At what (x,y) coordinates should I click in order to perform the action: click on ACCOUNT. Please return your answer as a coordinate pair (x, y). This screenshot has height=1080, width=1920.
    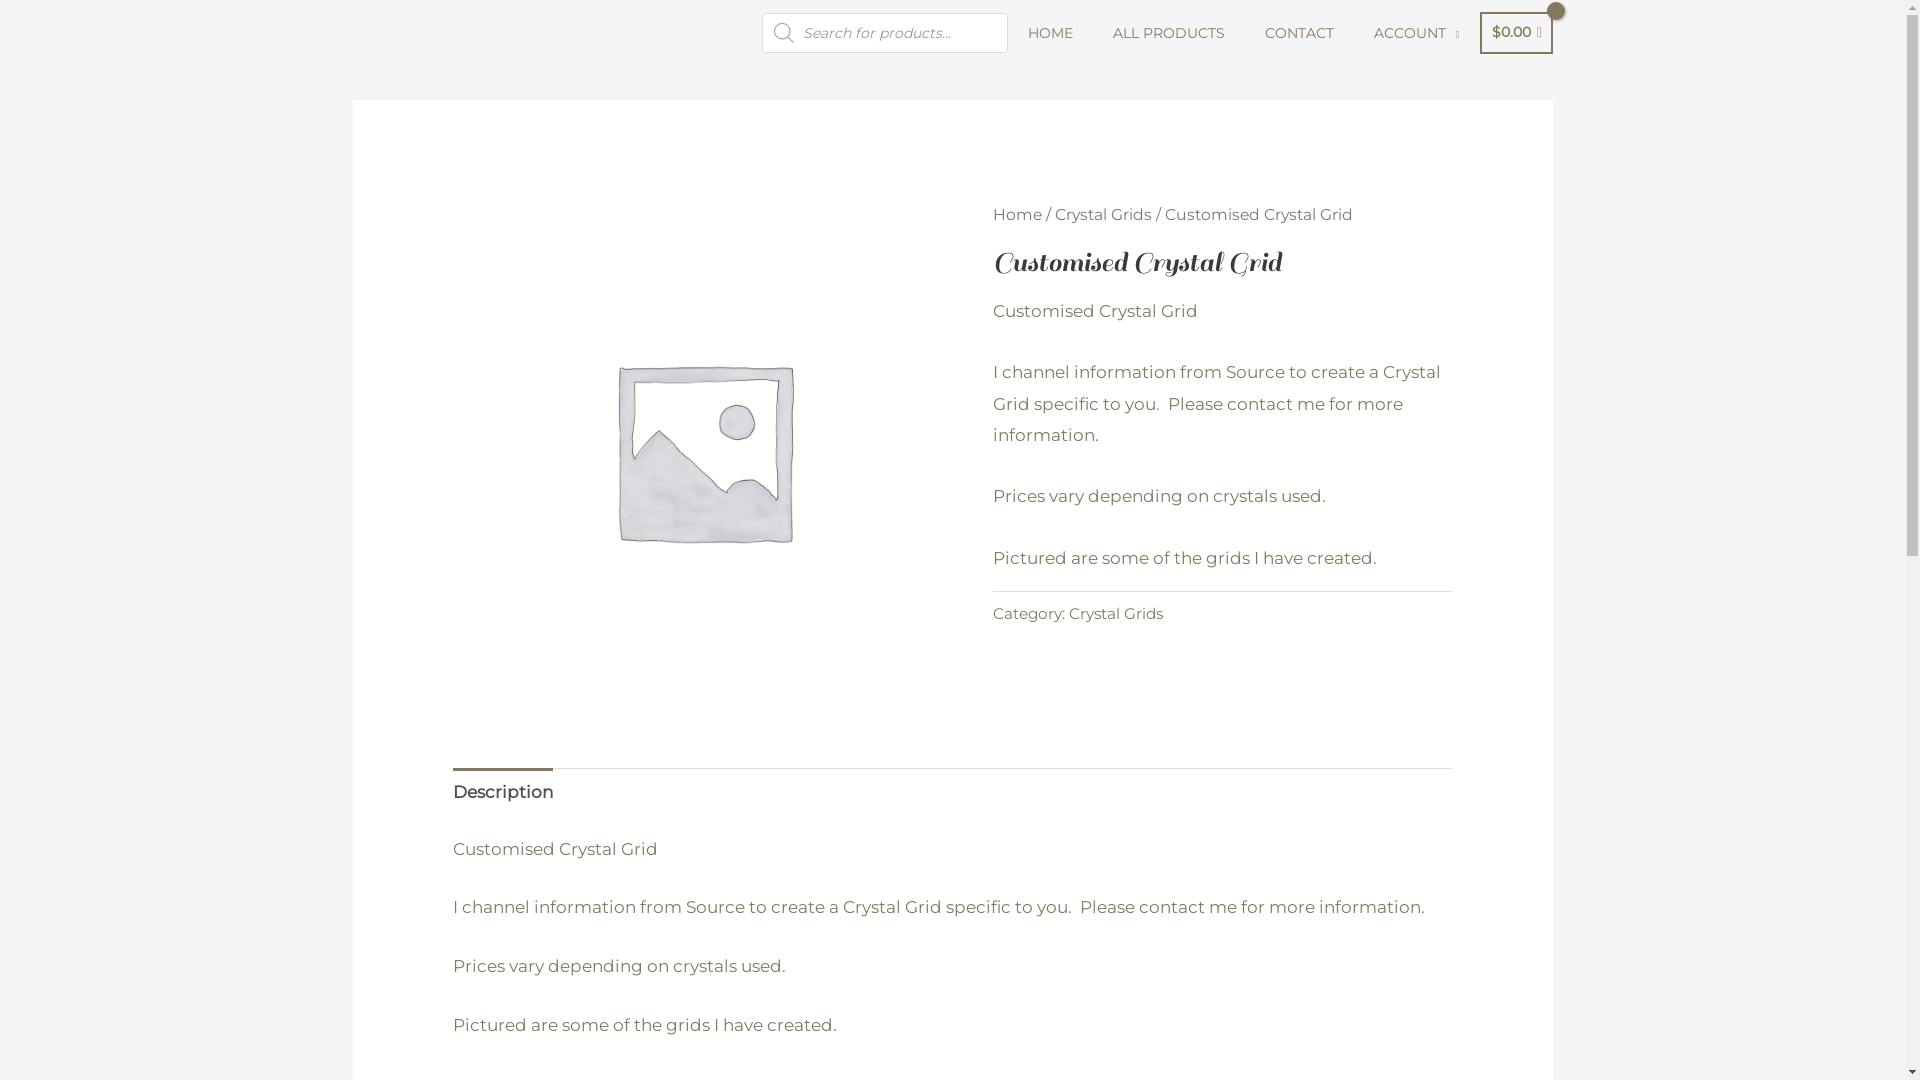
    Looking at the image, I should click on (1417, 33).